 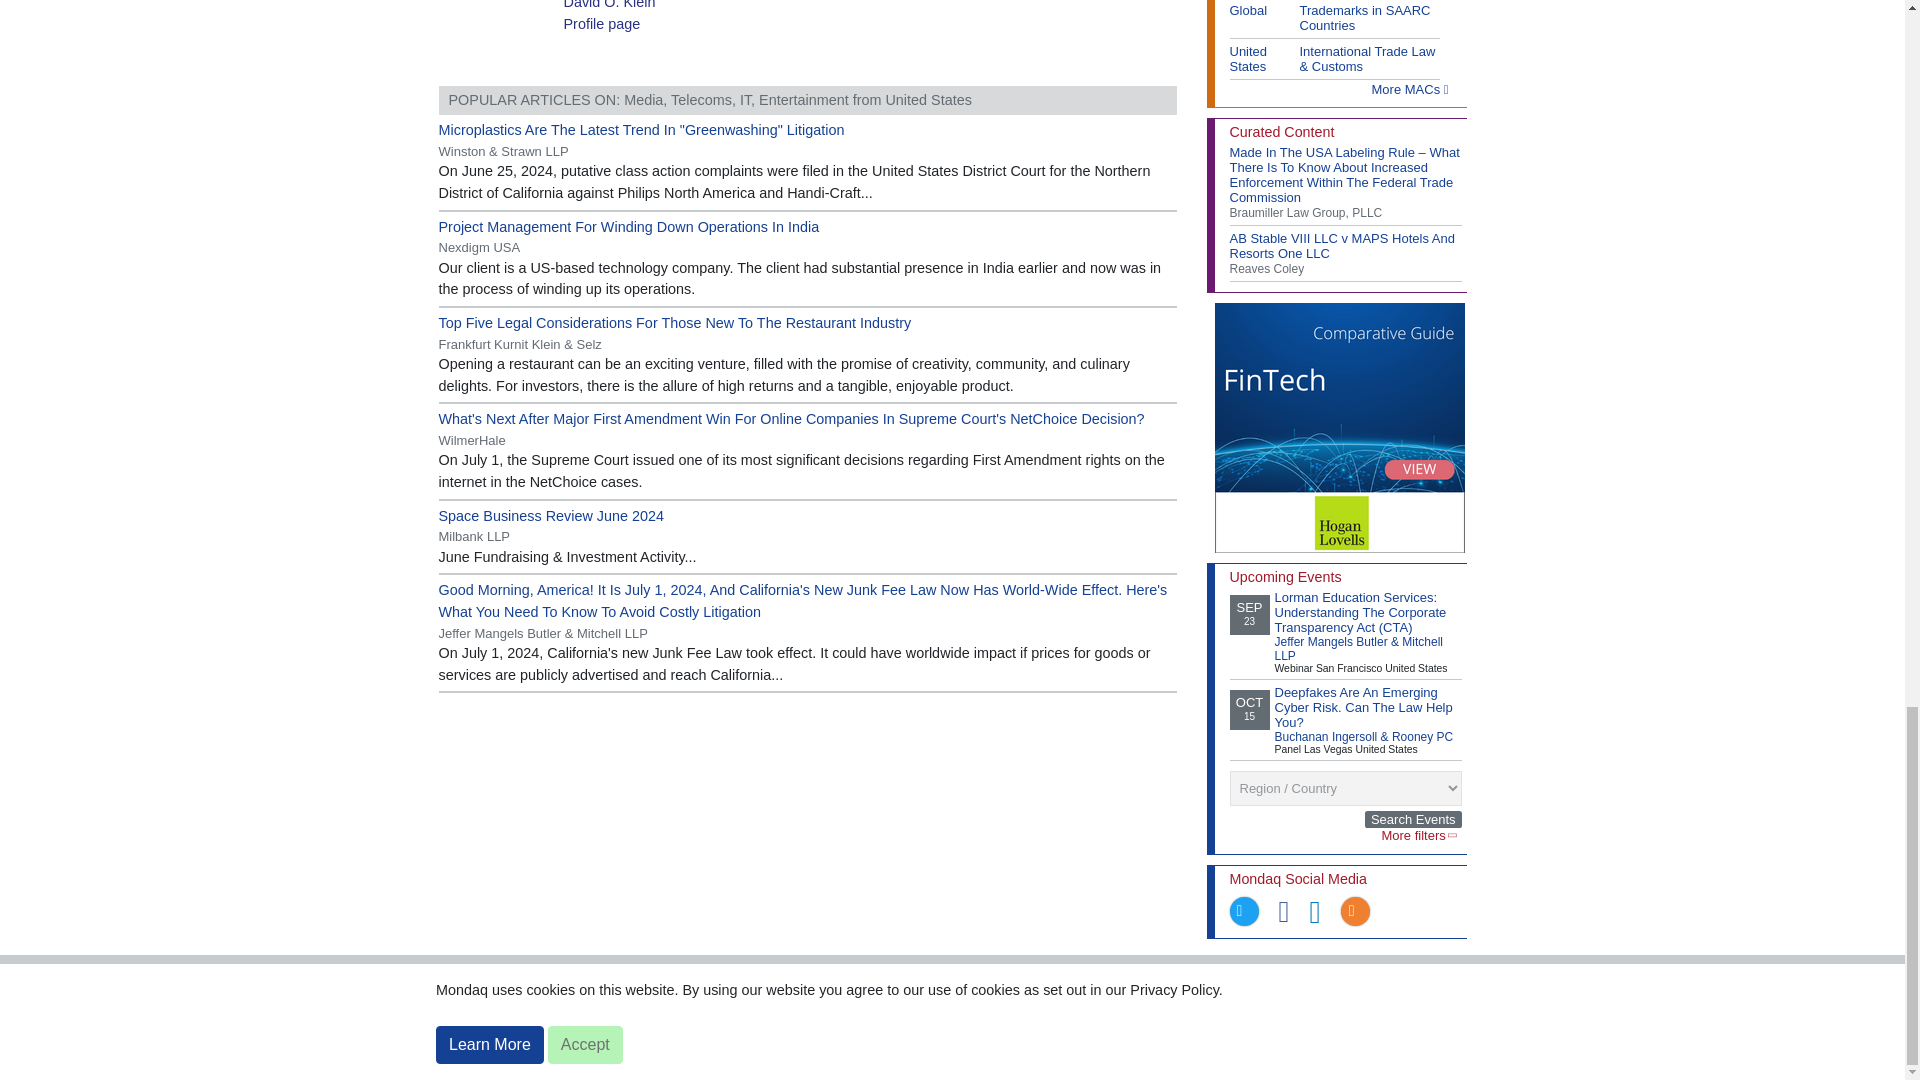 What do you see at coordinates (1338, 428) in the screenshot?
I see `FinTech` at bounding box center [1338, 428].